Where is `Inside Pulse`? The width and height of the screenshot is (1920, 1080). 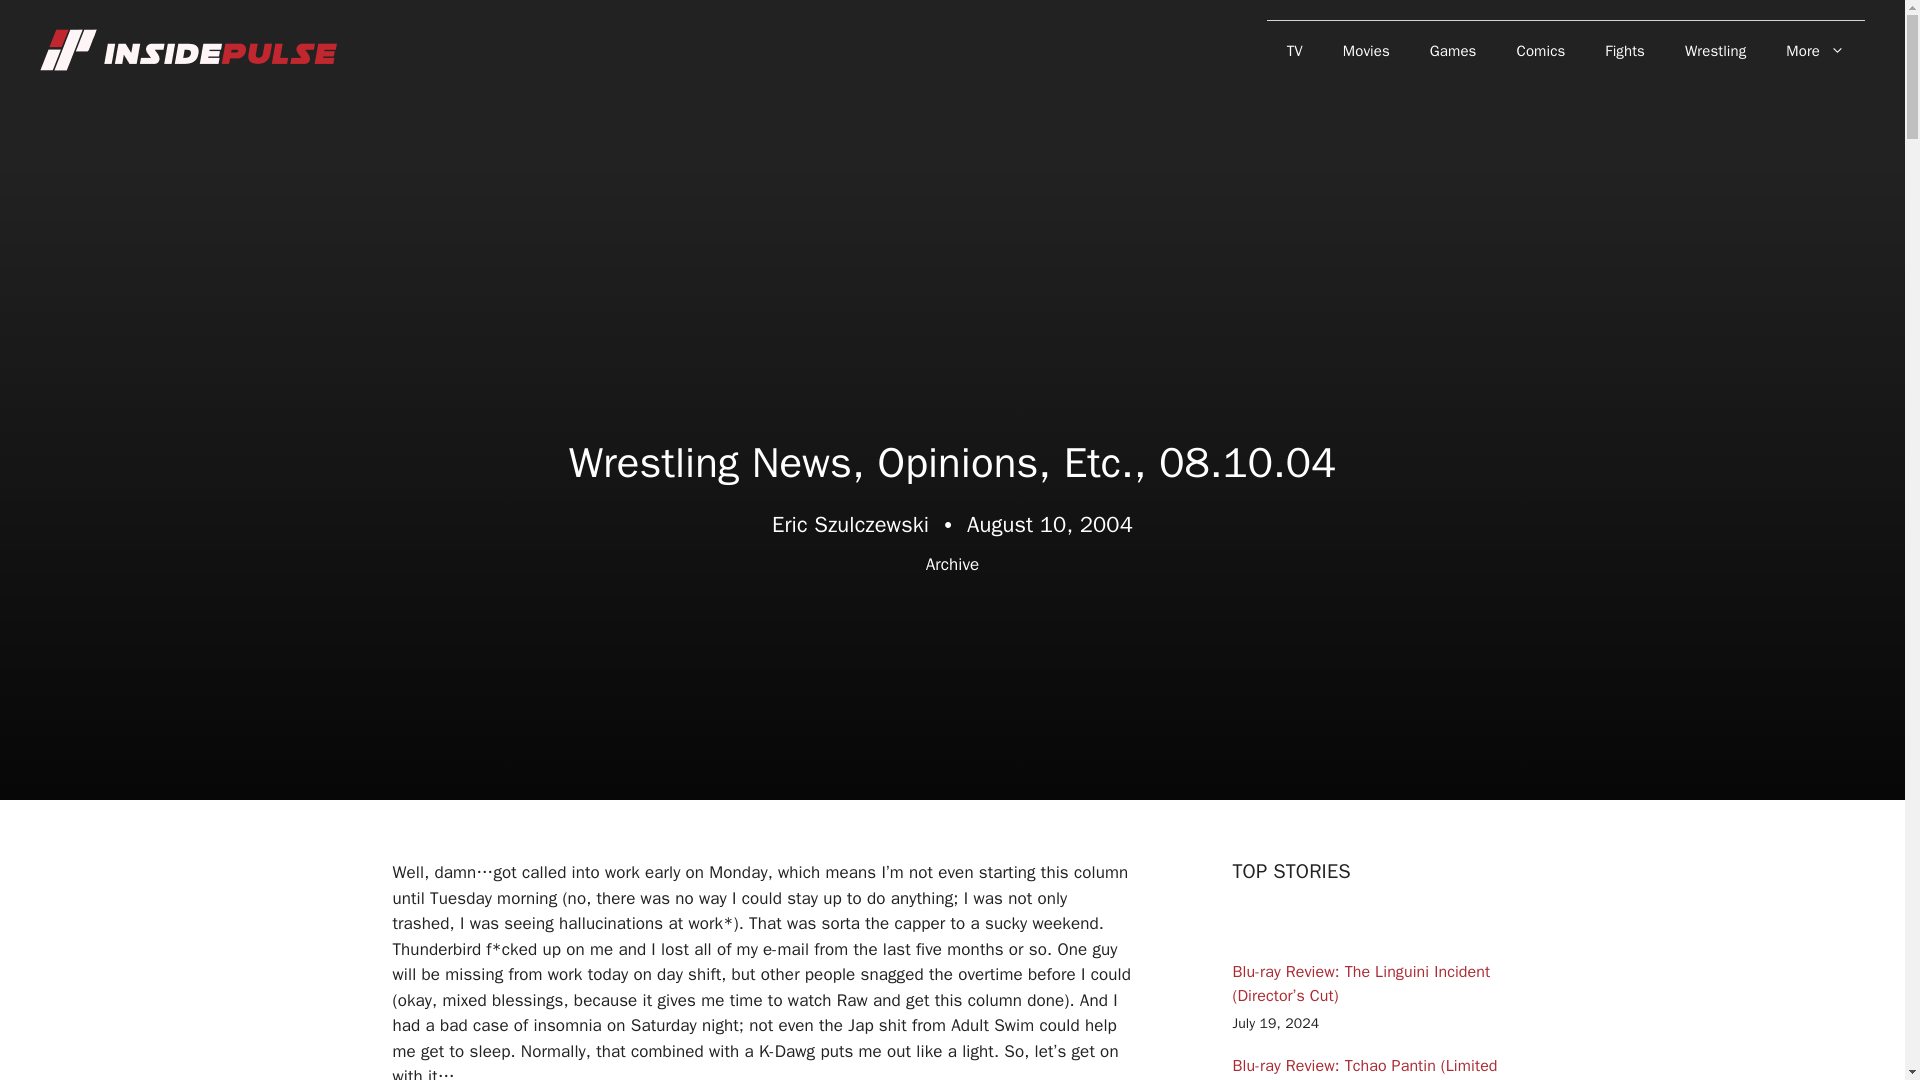 Inside Pulse is located at coordinates (190, 50).